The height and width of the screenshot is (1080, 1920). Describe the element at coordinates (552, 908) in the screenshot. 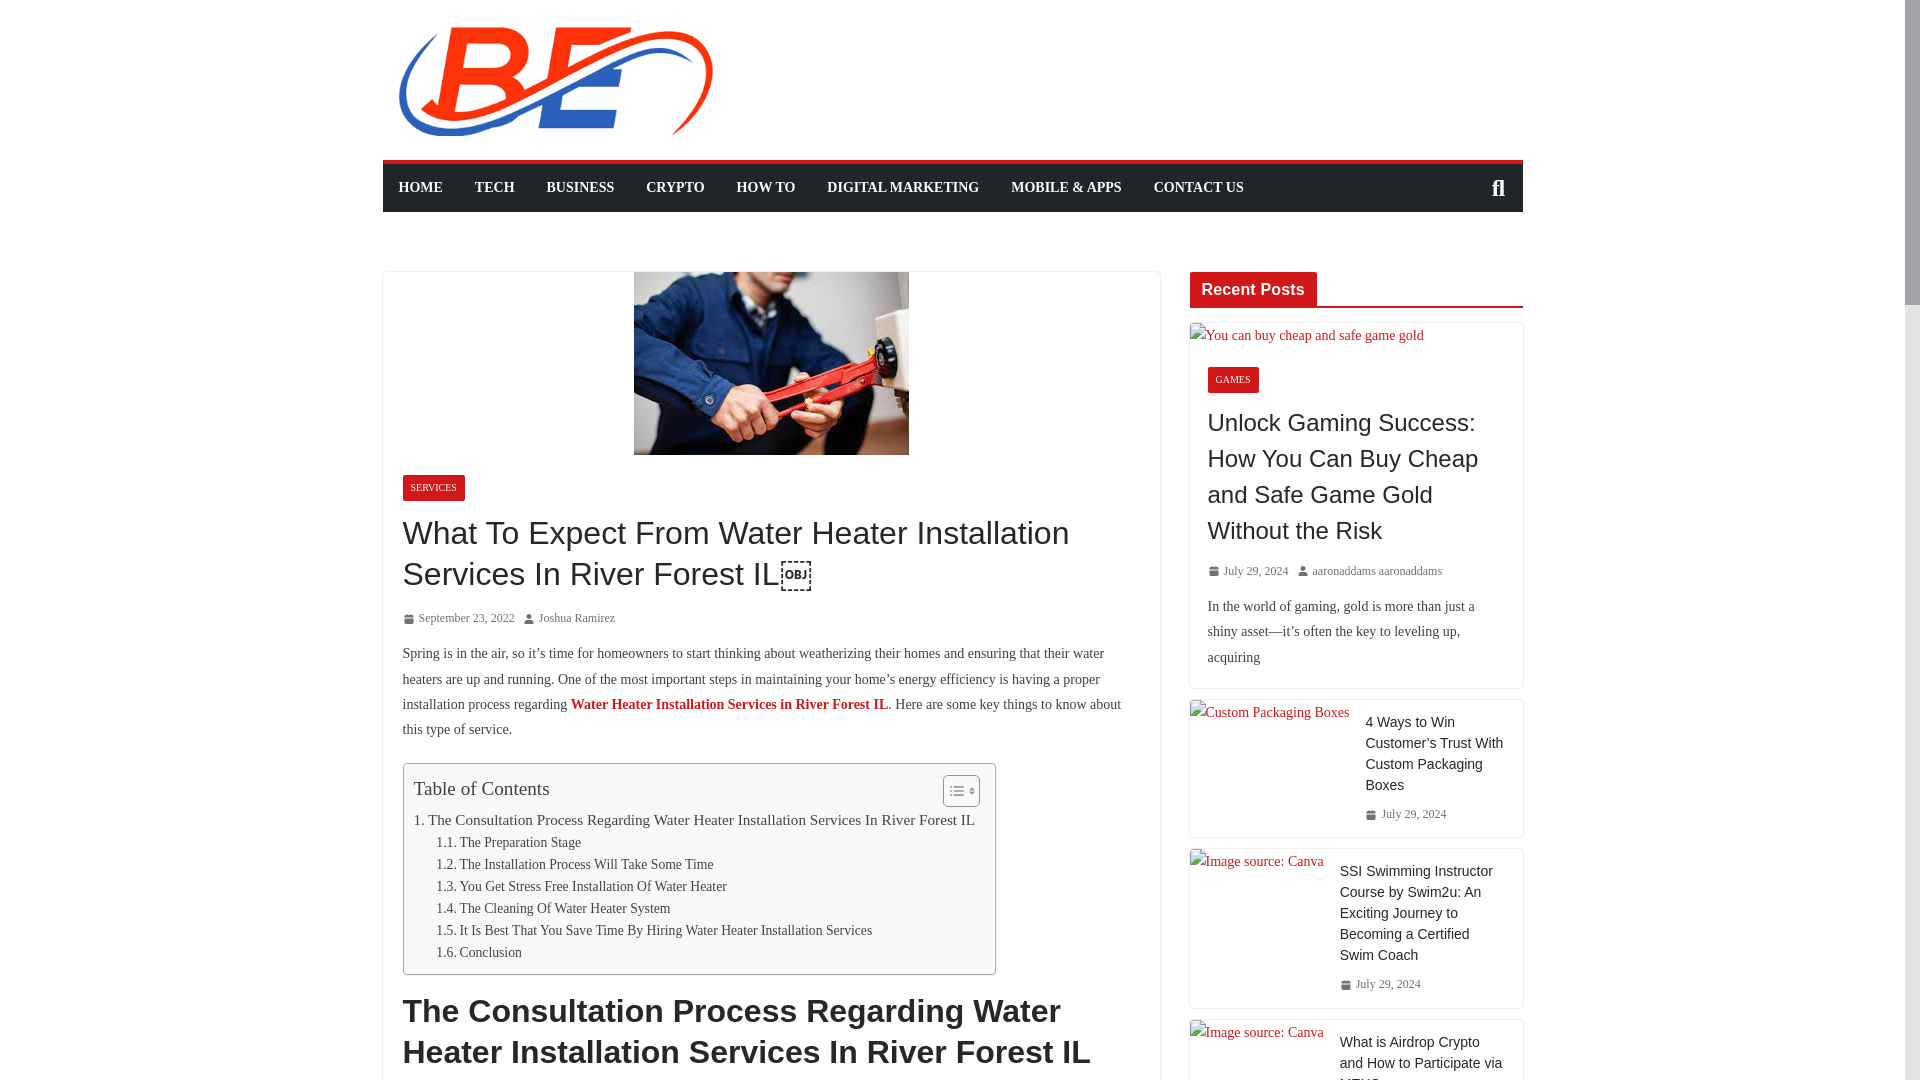

I see `The Cleaning Of Water Heater System` at that location.